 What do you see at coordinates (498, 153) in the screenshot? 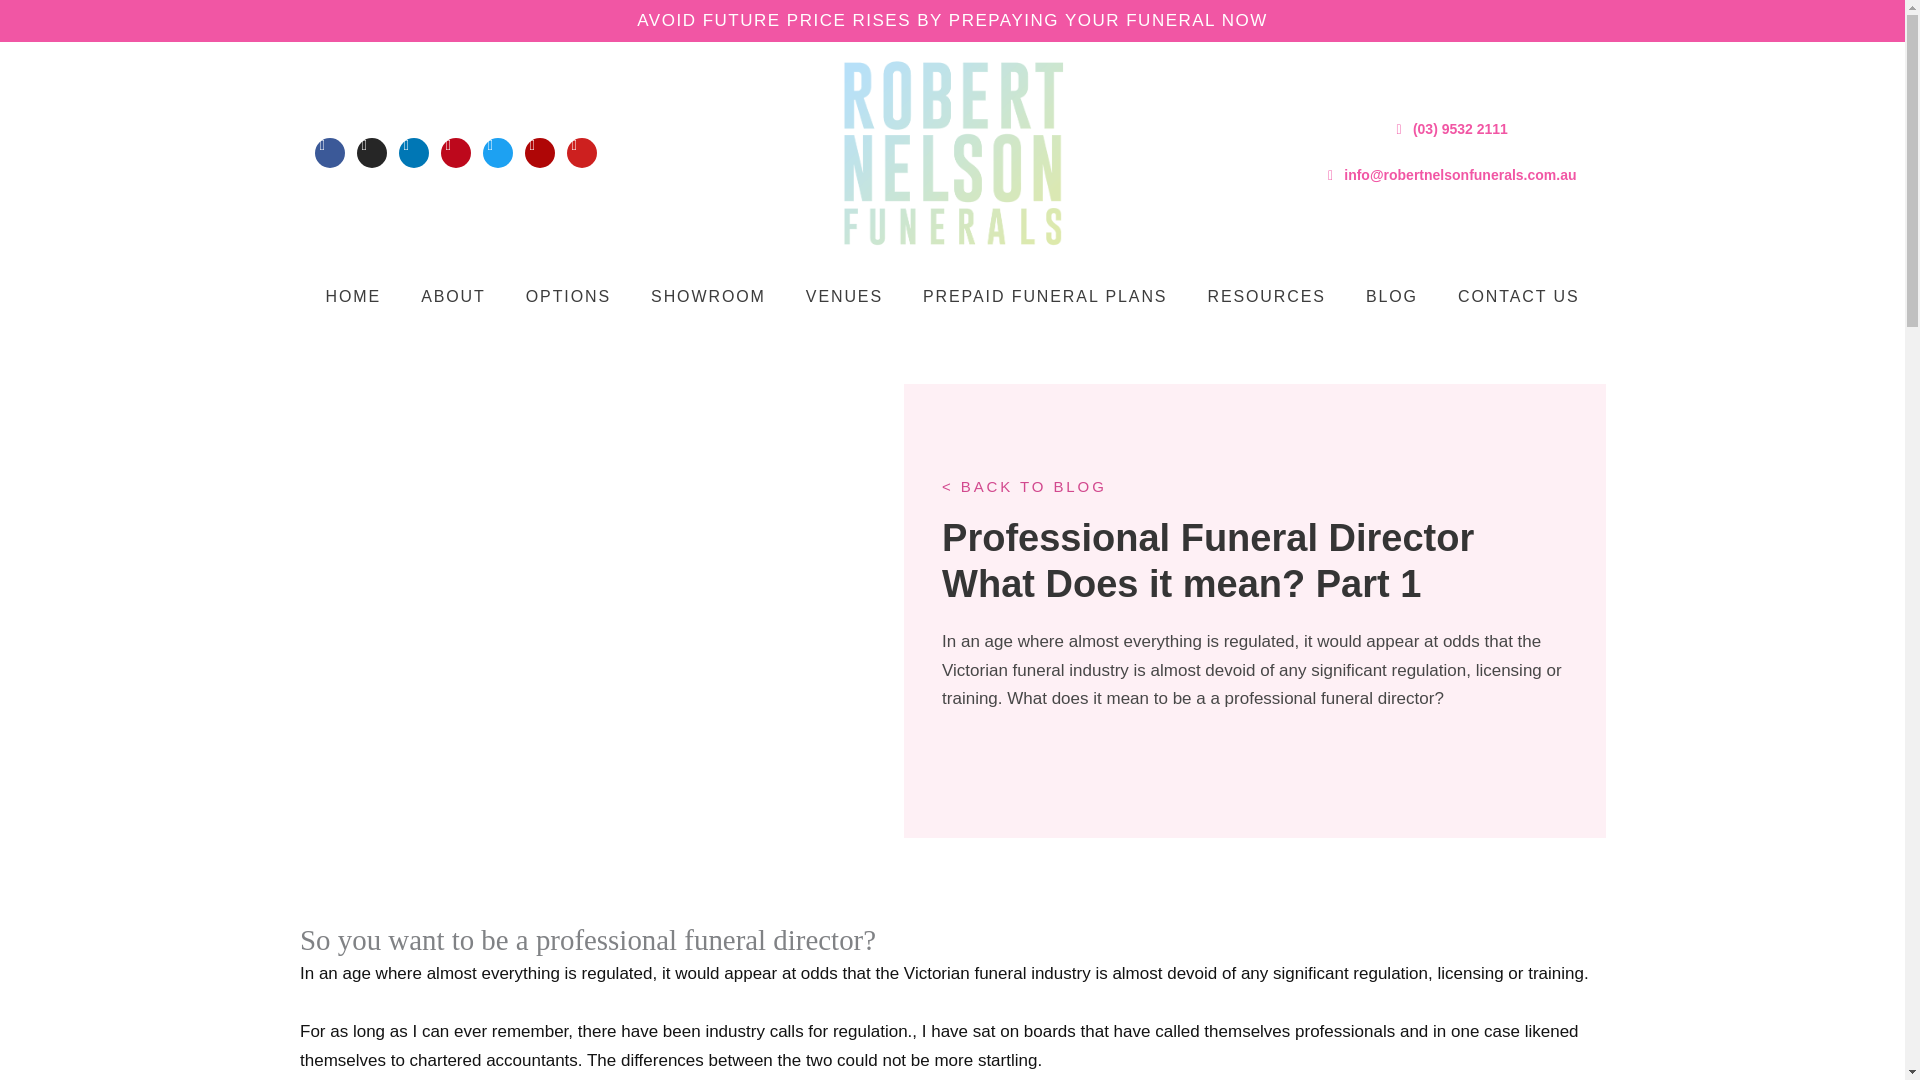
I see `Twitter` at bounding box center [498, 153].